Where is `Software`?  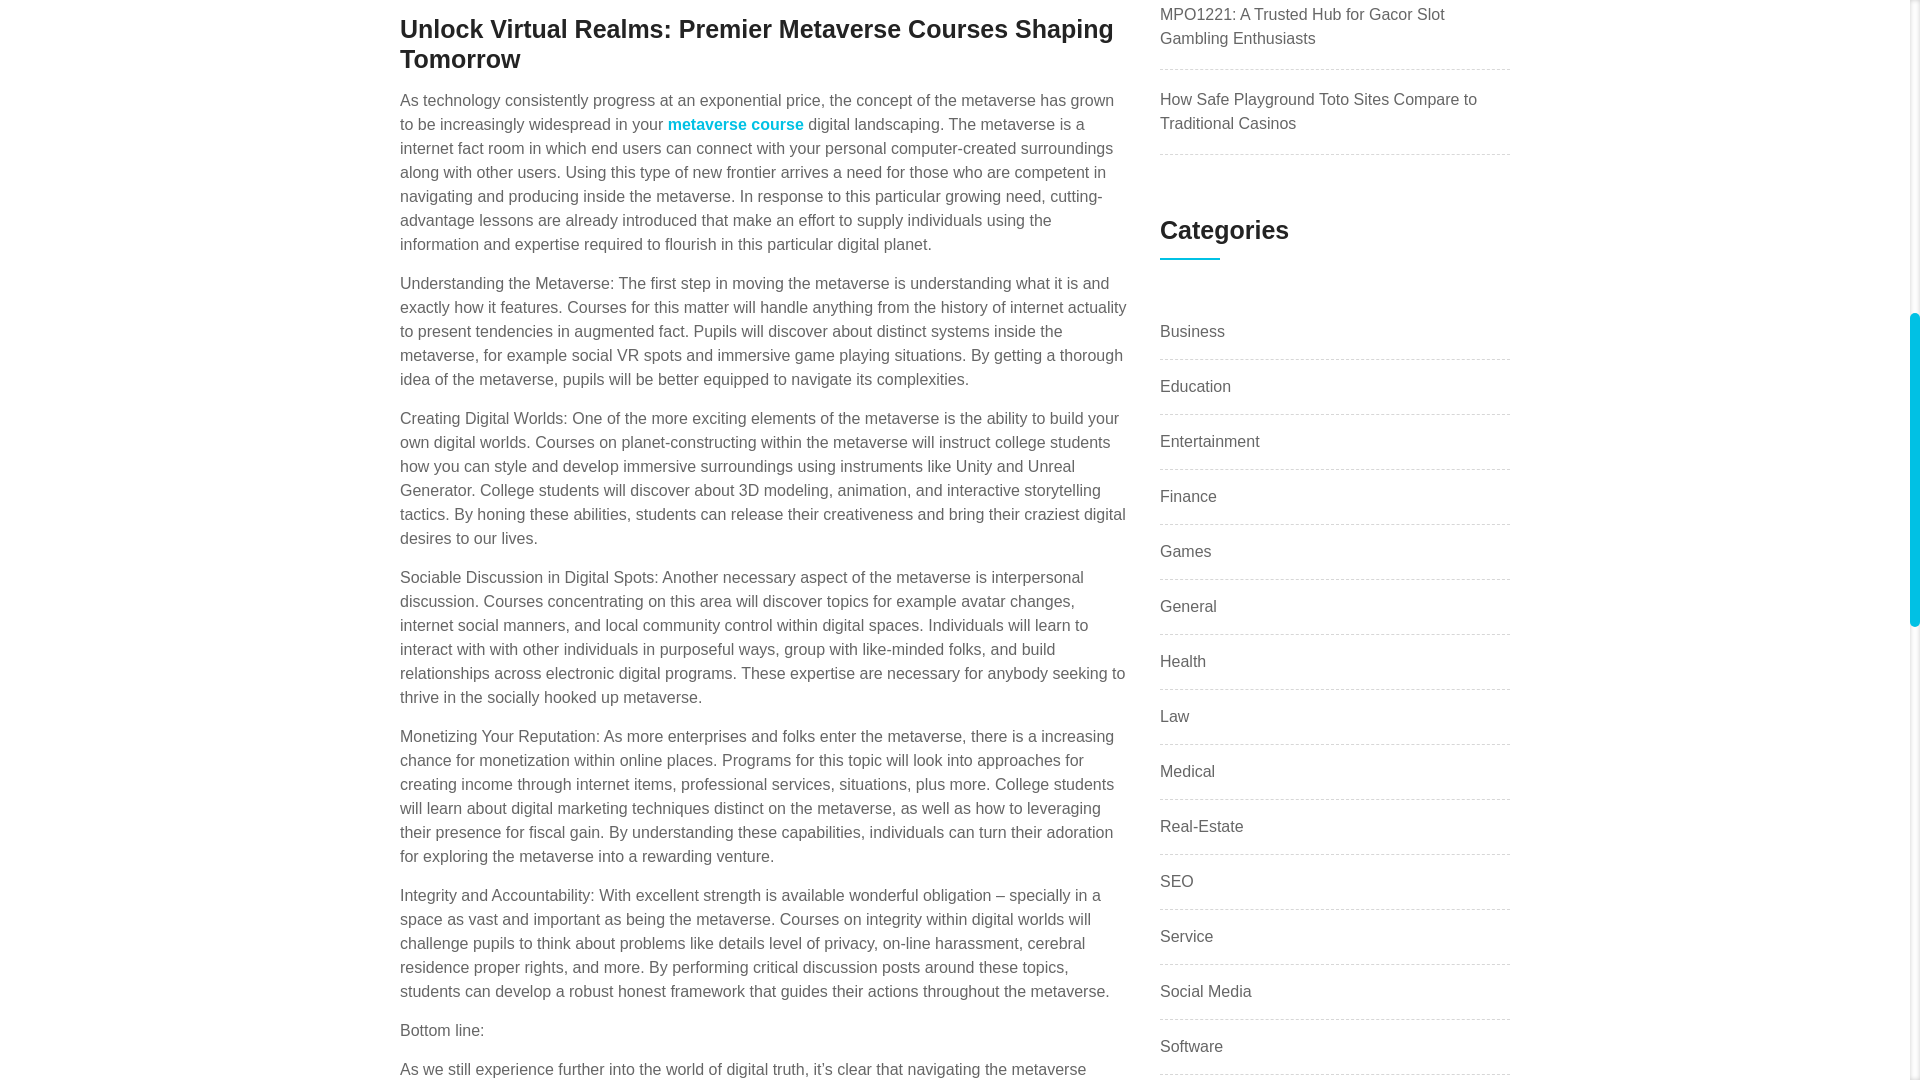 Software is located at coordinates (1191, 1046).